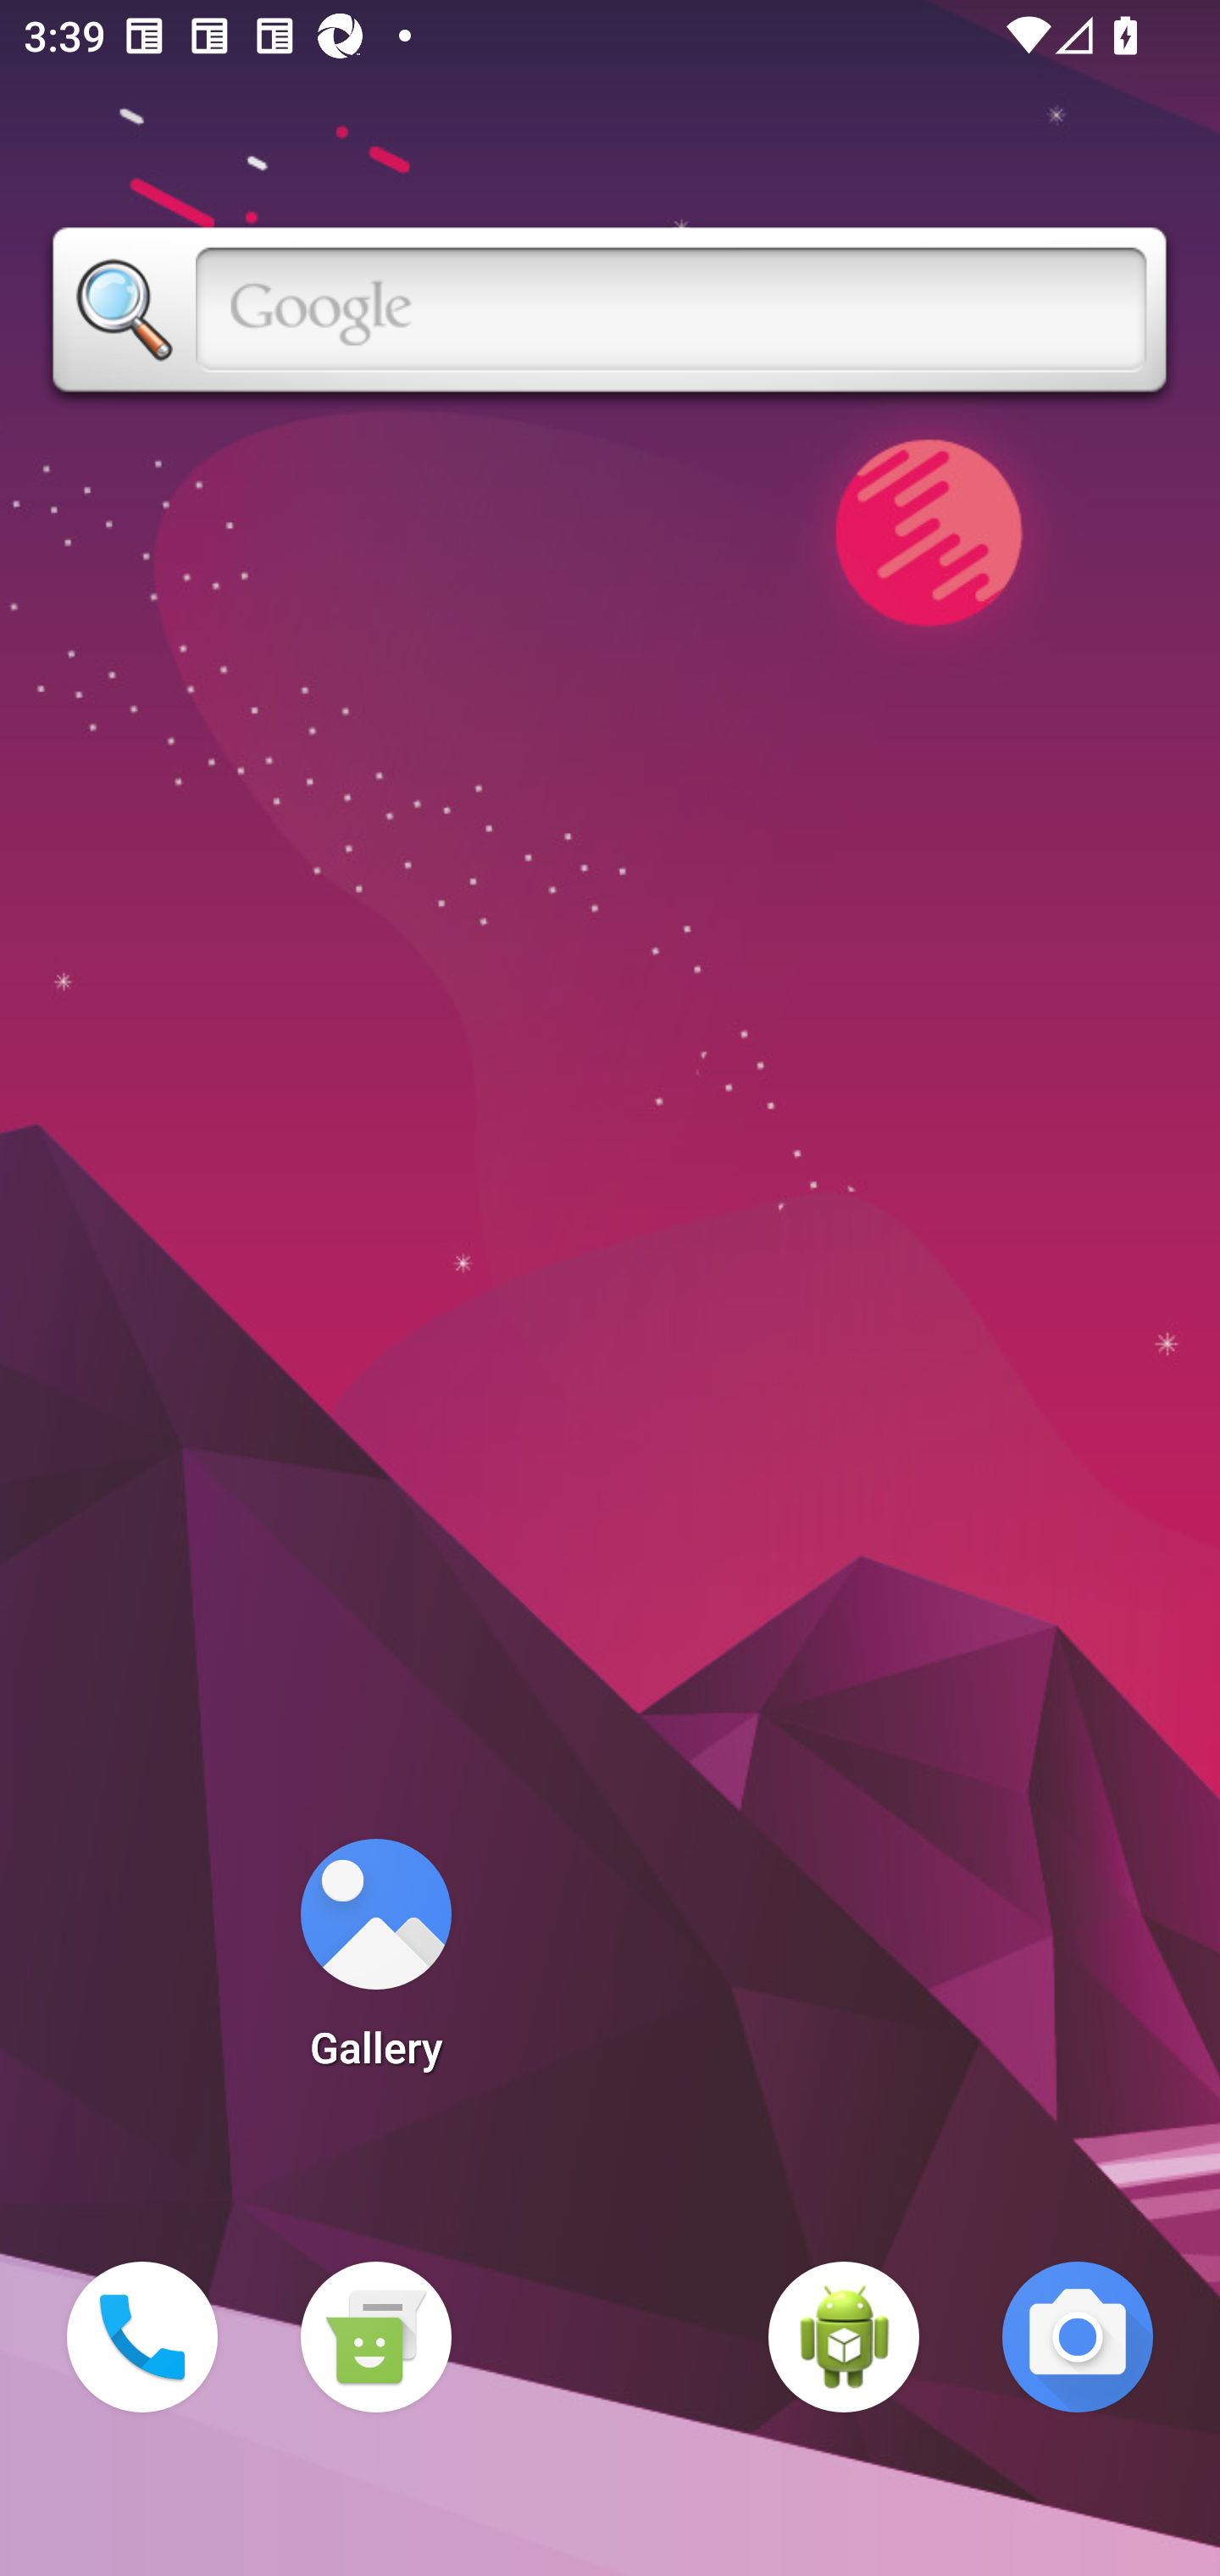  What do you see at coordinates (375, 1964) in the screenshot?
I see `Gallery` at bounding box center [375, 1964].